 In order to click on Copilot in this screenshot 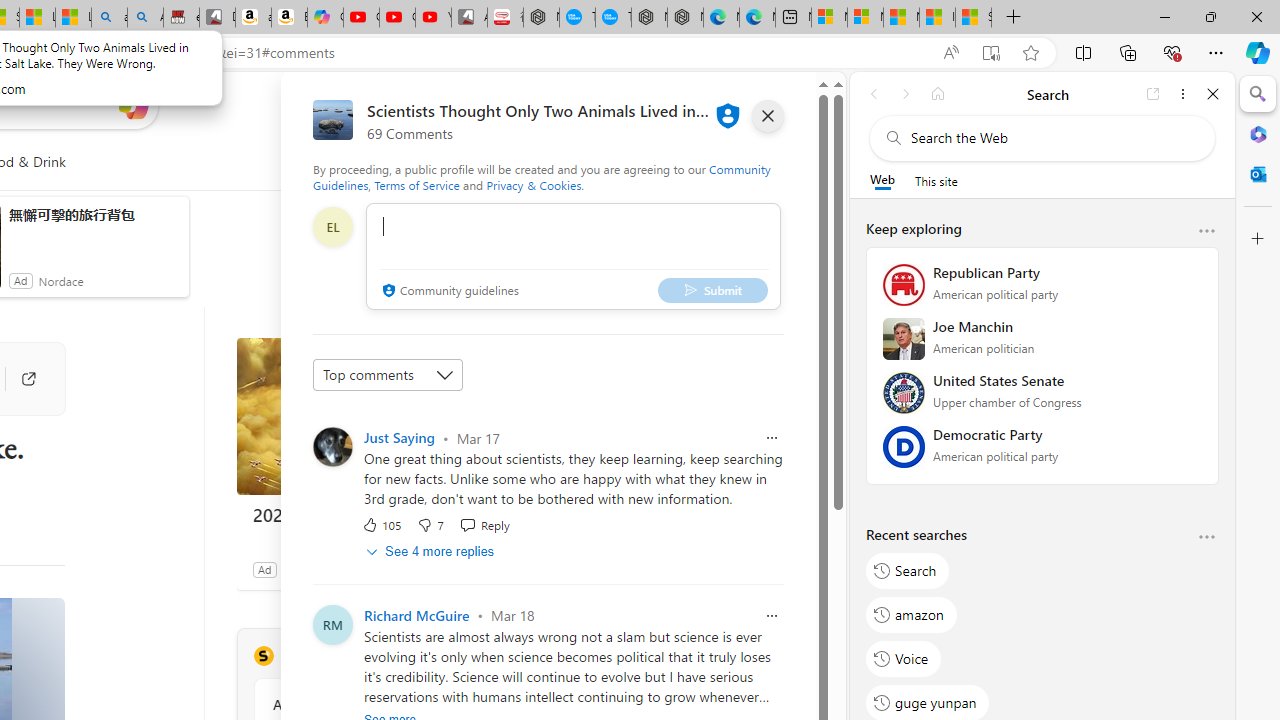, I will do `click(326, 18)`.